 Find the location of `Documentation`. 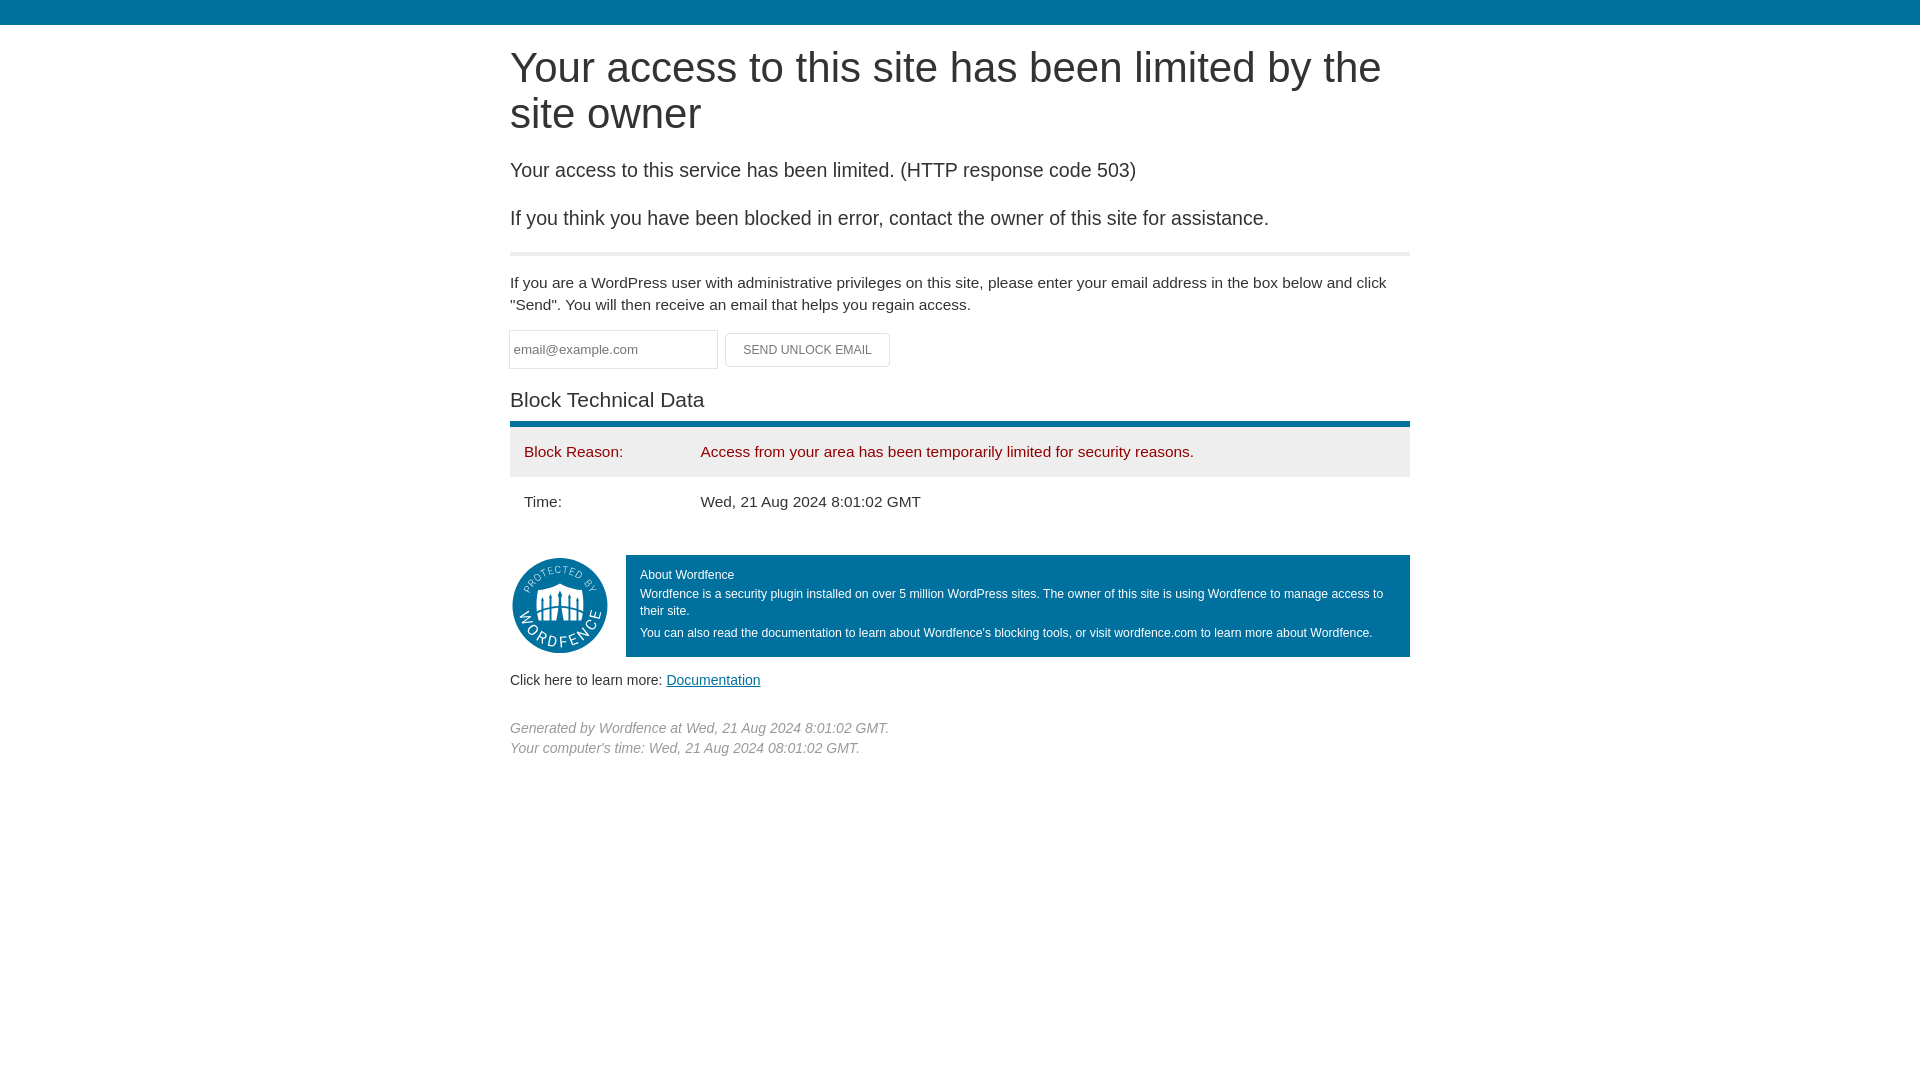

Documentation is located at coordinates (713, 679).